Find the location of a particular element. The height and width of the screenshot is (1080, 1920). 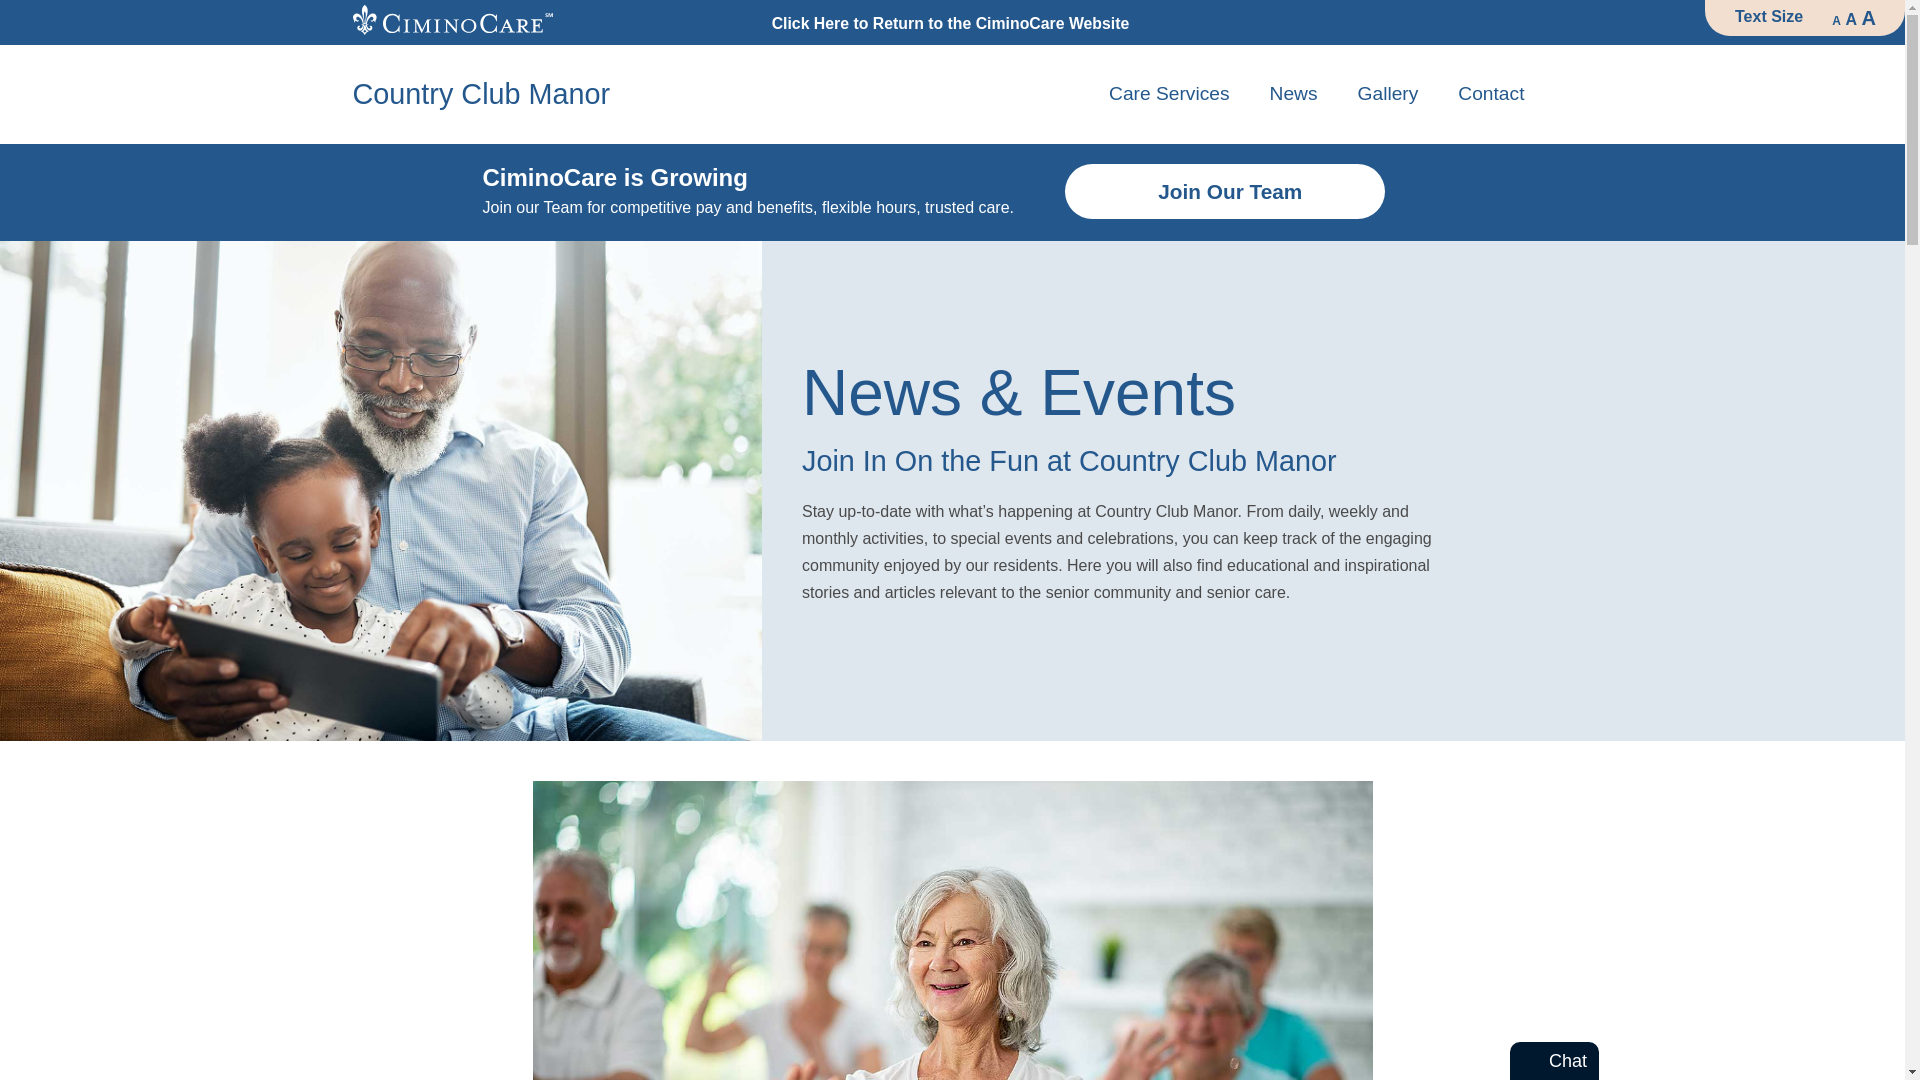

Gallery is located at coordinates (1388, 94).